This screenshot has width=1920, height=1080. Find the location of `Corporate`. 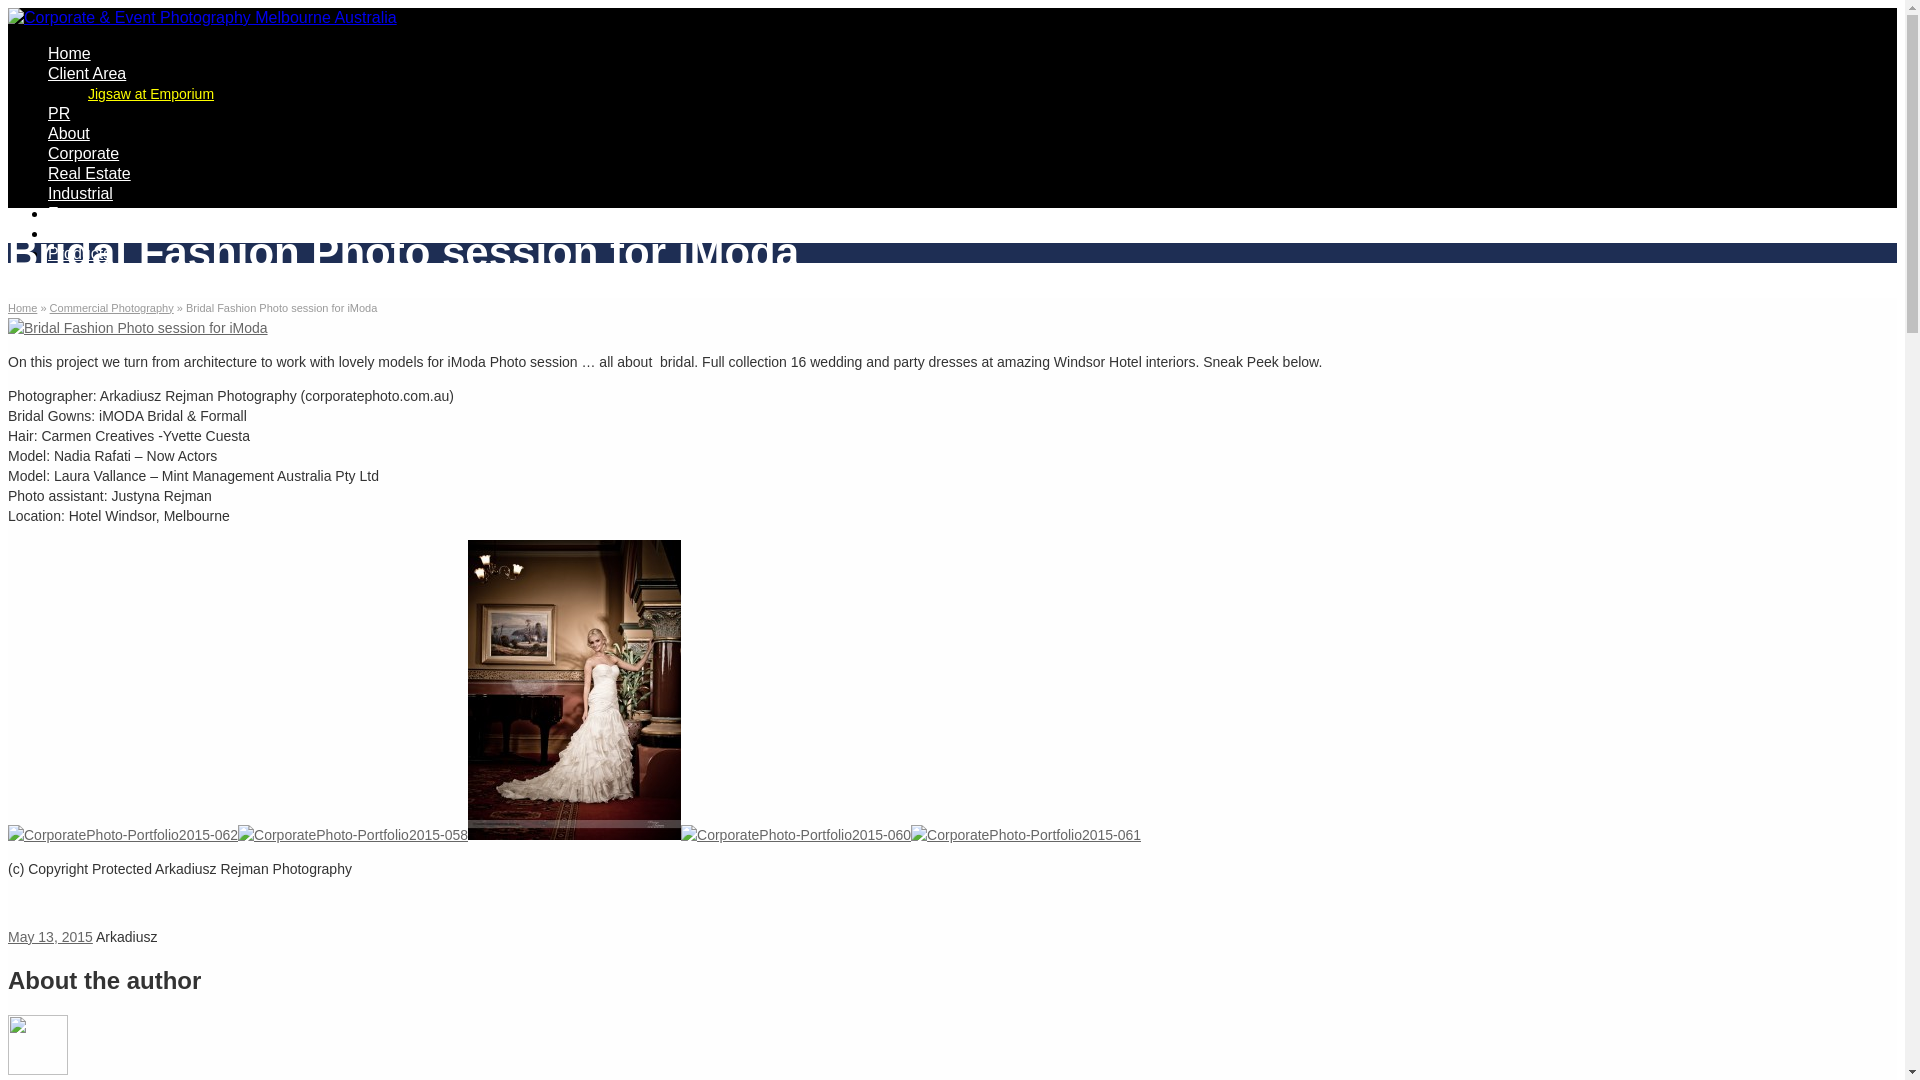

Corporate is located at coordinates (84, 154).